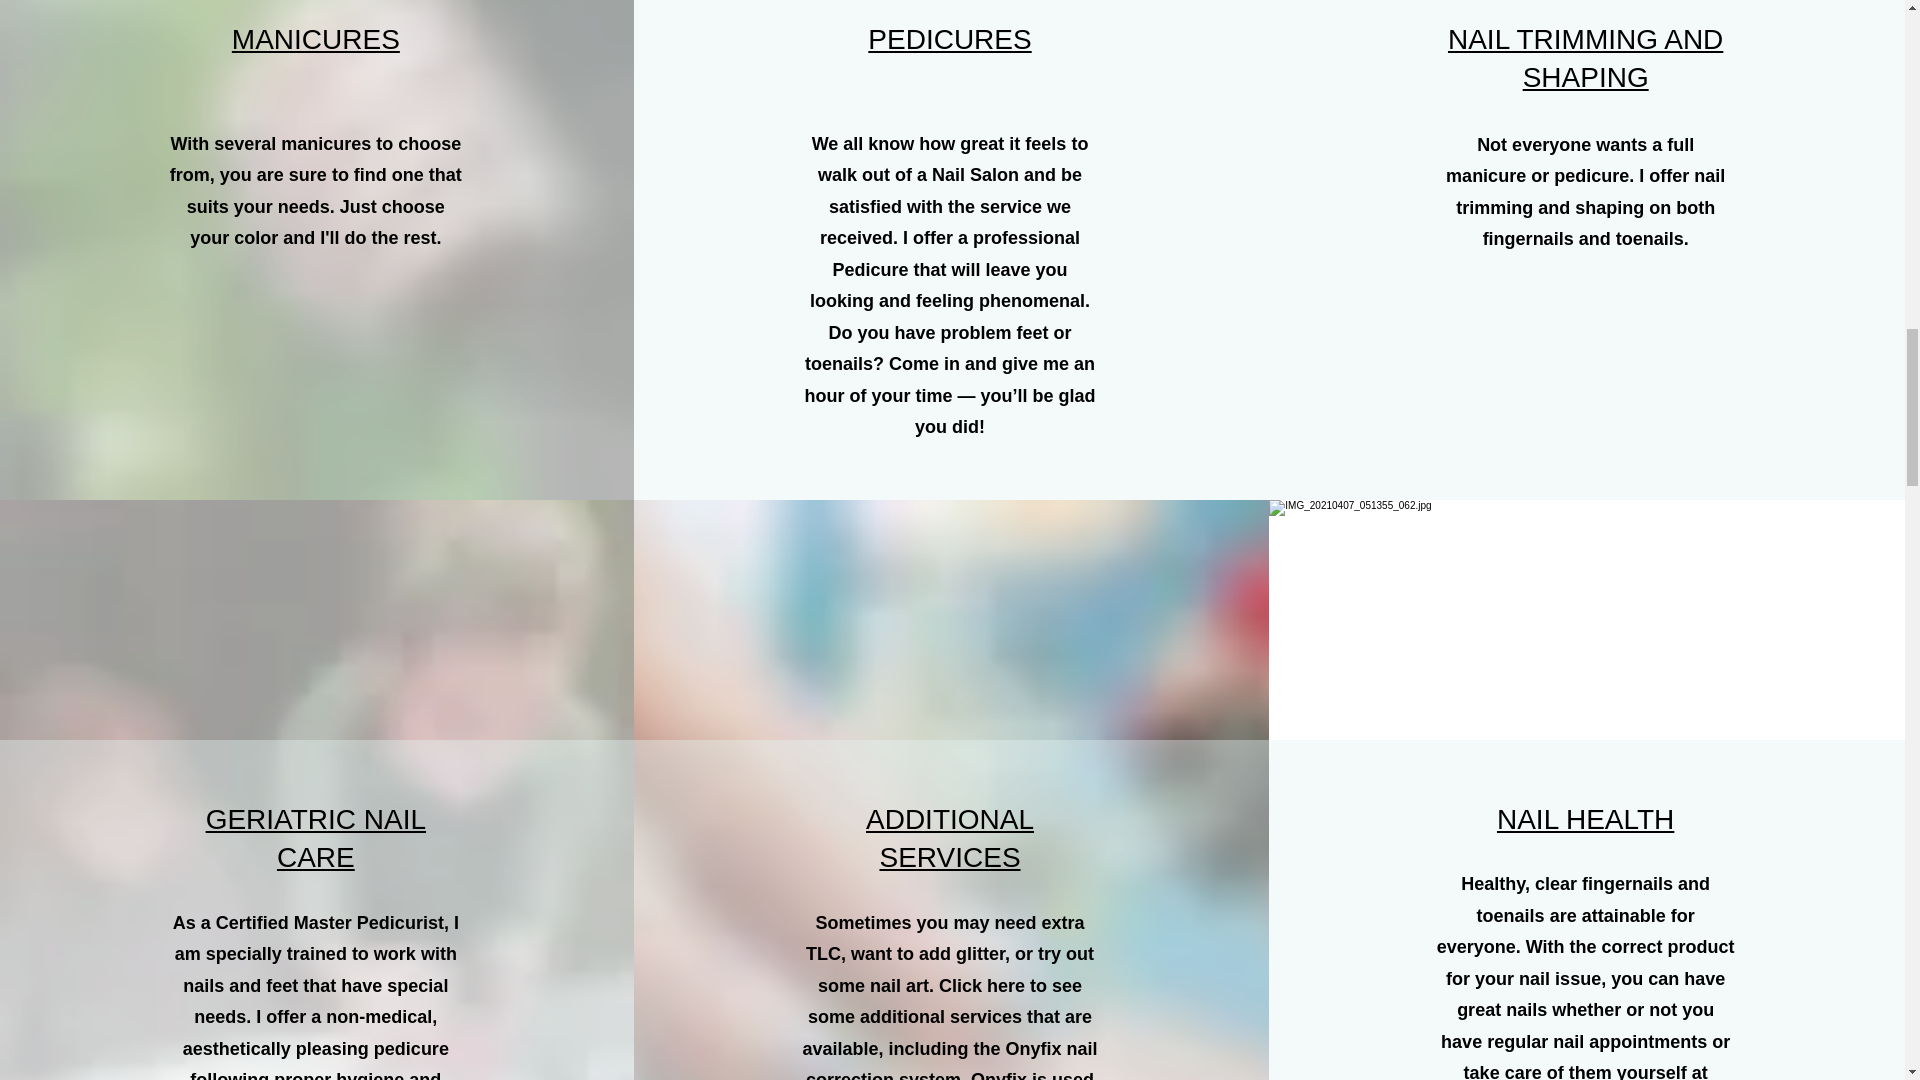  What do you see at coordinates (949, 39) in the screenshot?
I see `PEDICURES` at bounding box center [949, 39].